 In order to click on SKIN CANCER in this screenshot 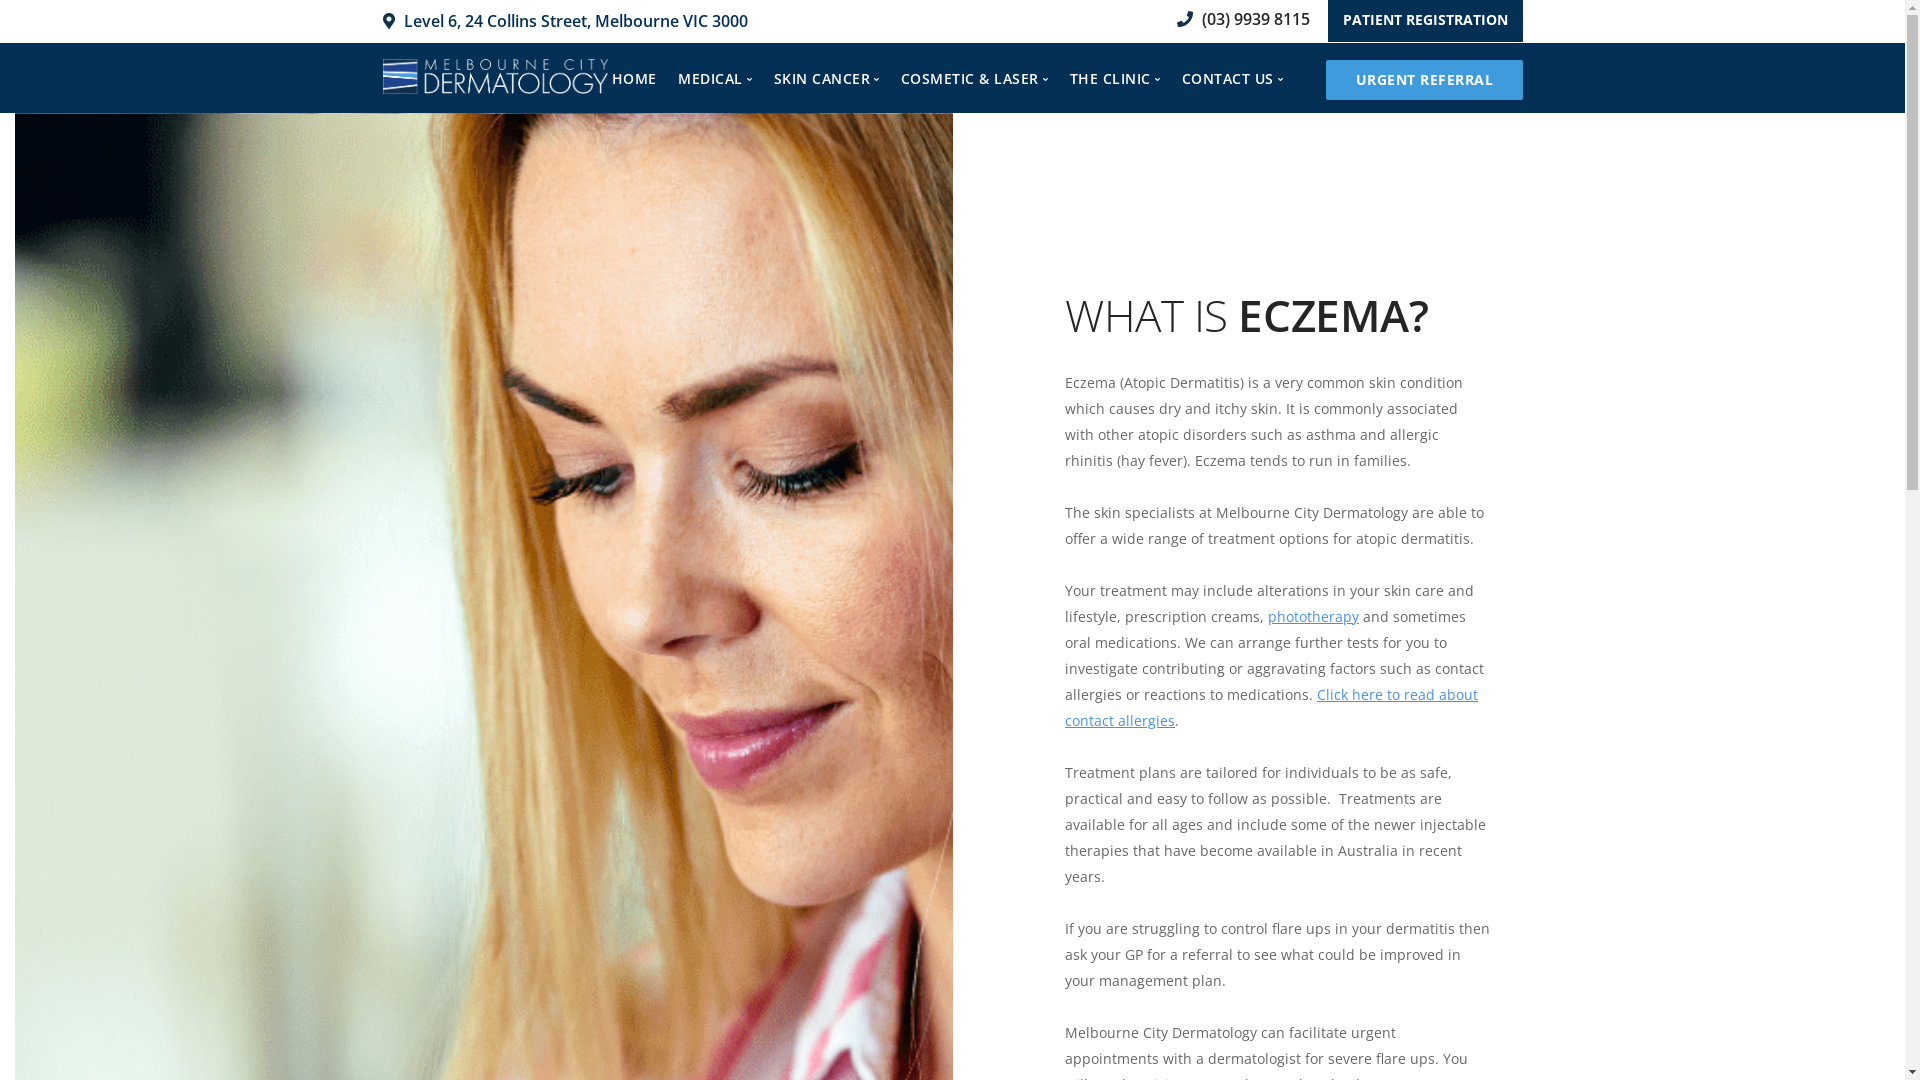, I will do `click(827, 79)`.